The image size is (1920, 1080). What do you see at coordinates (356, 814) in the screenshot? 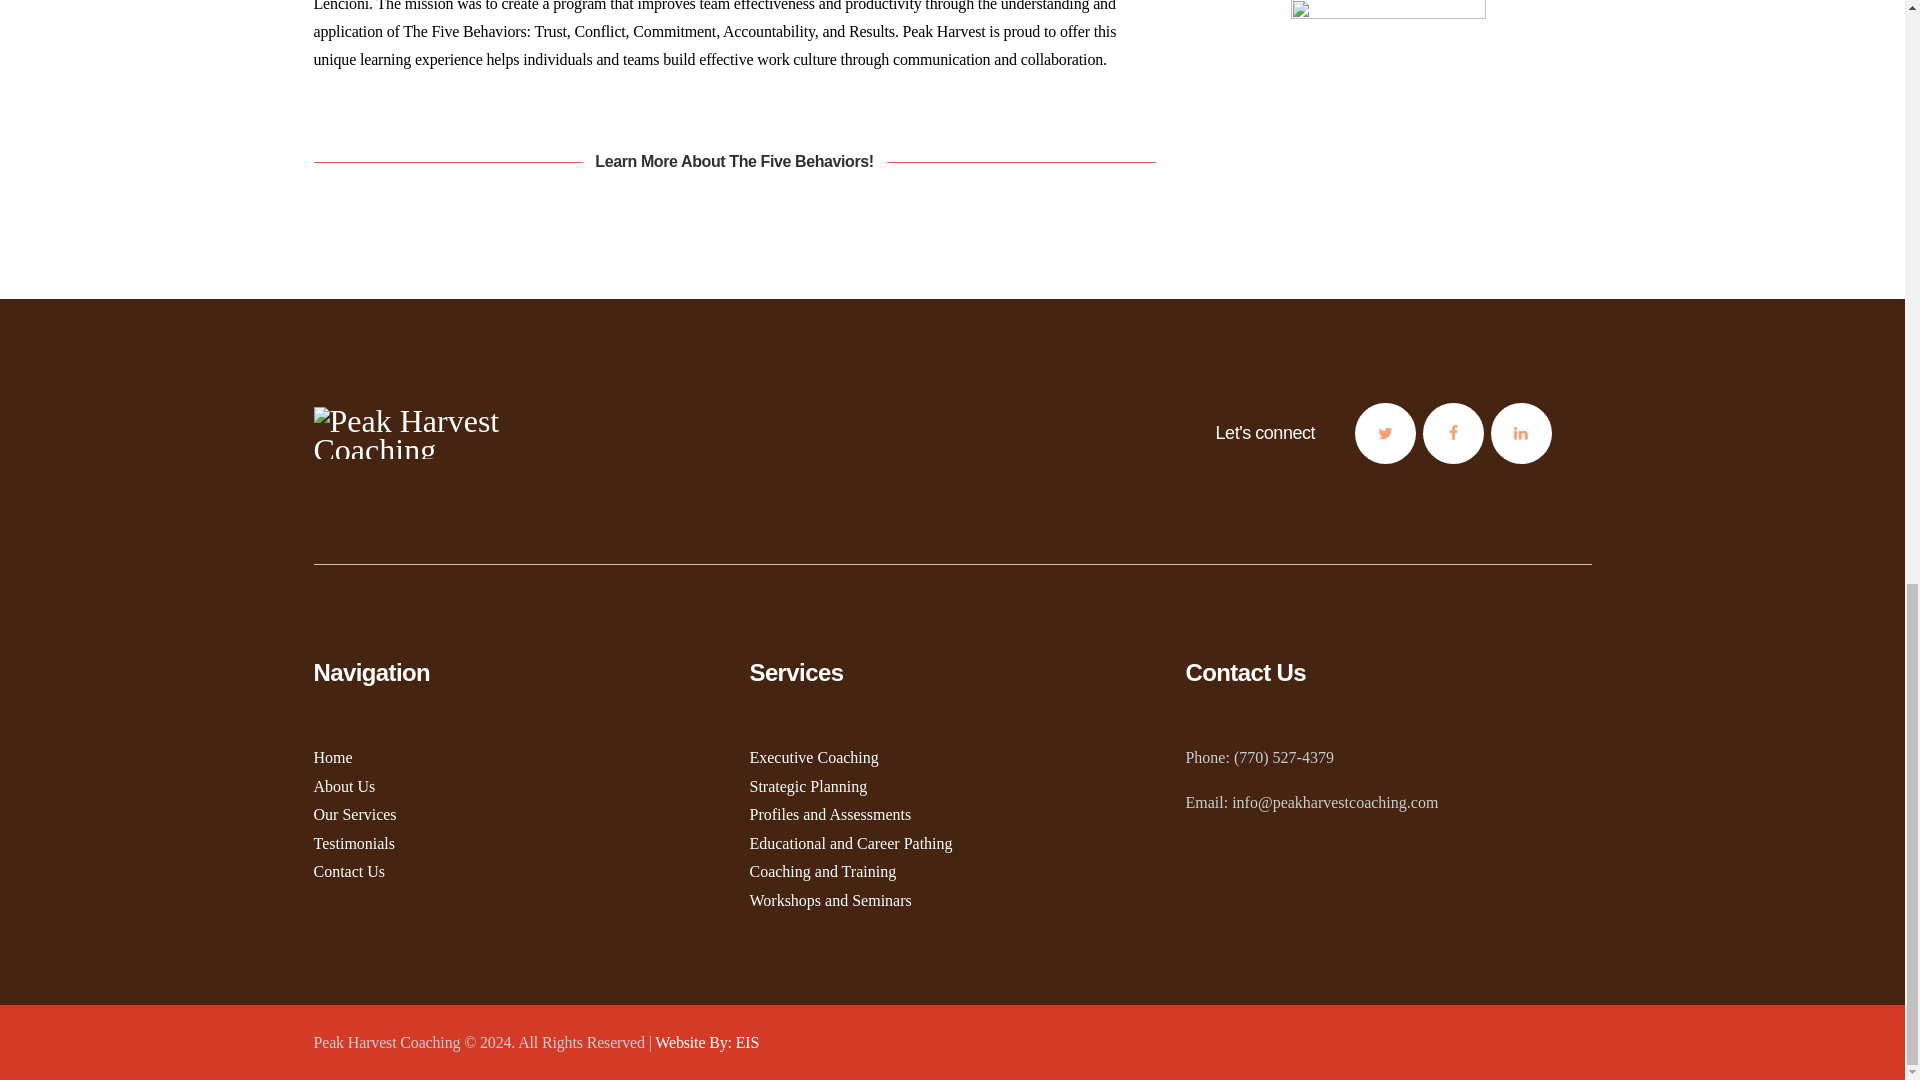
I see `Our Services` at bounding box center [356, 814].